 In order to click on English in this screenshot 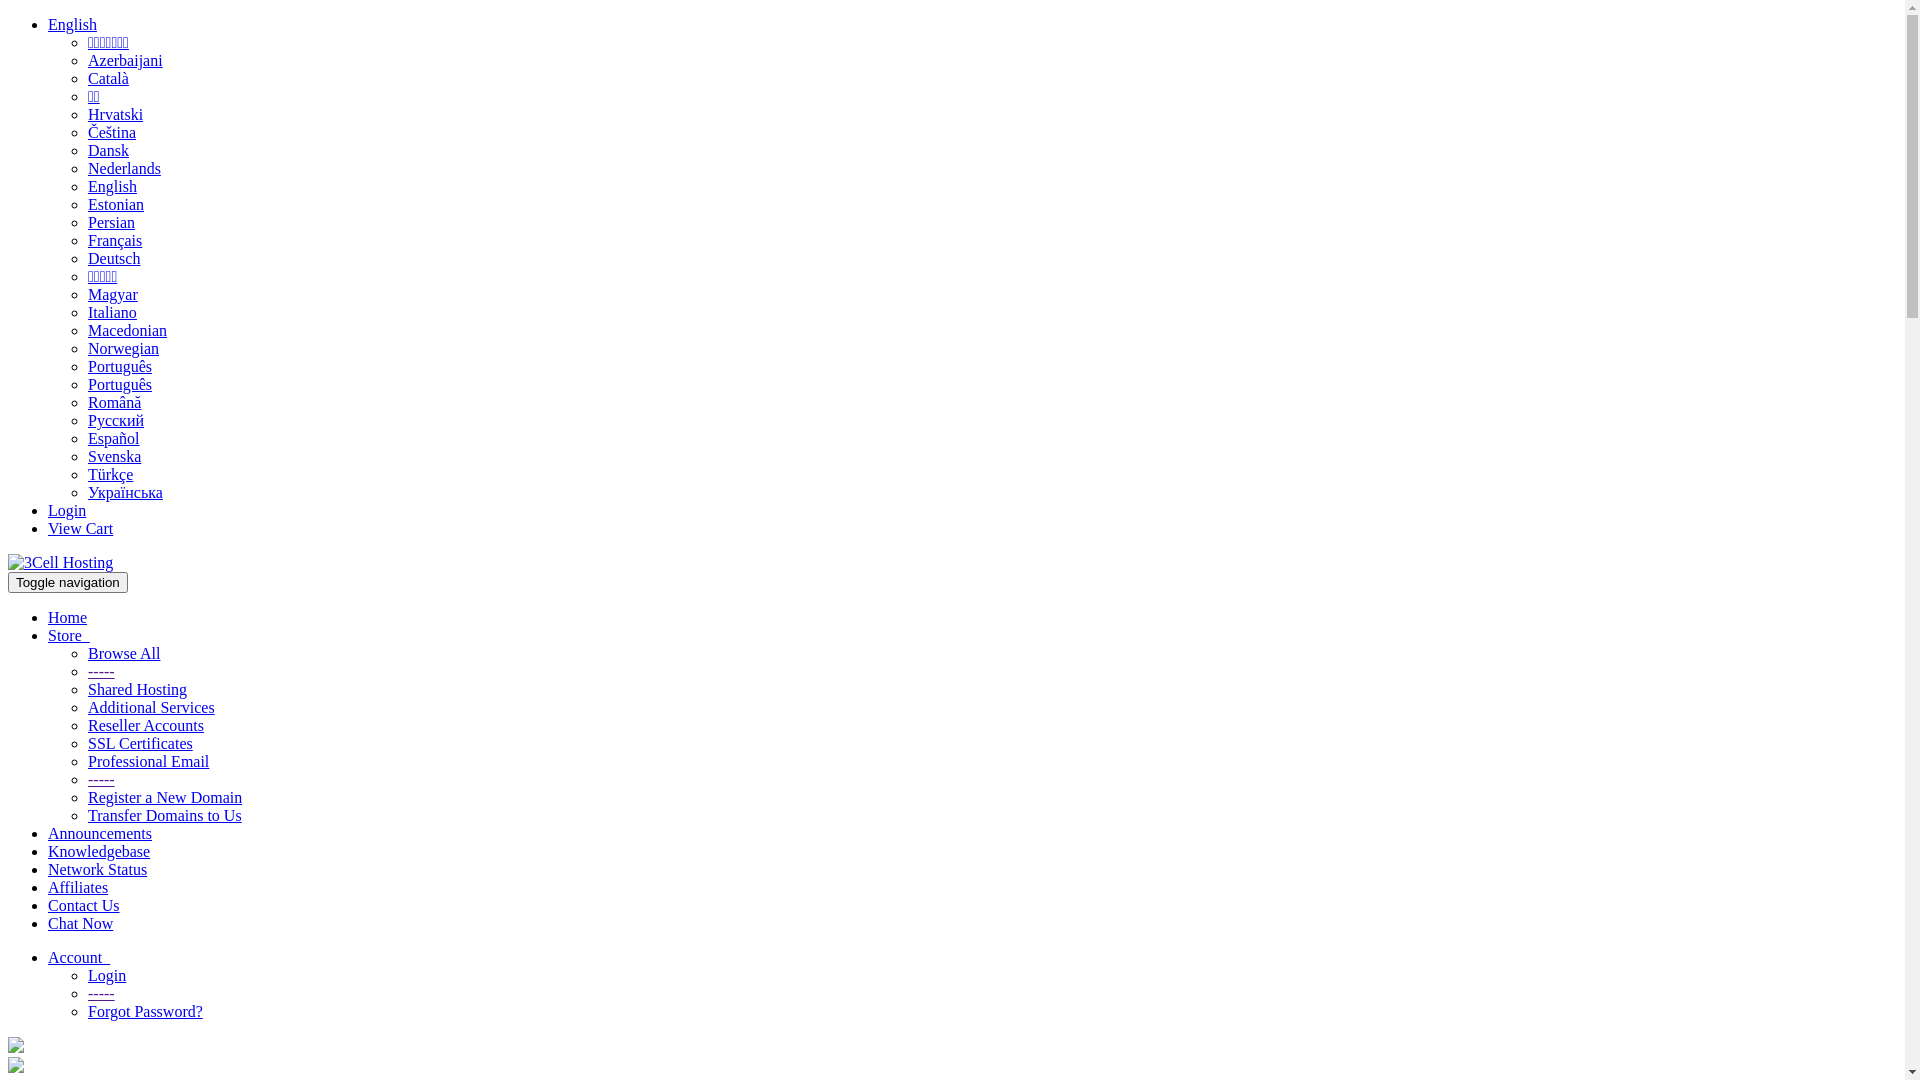, I will do `click(112, 186)`.